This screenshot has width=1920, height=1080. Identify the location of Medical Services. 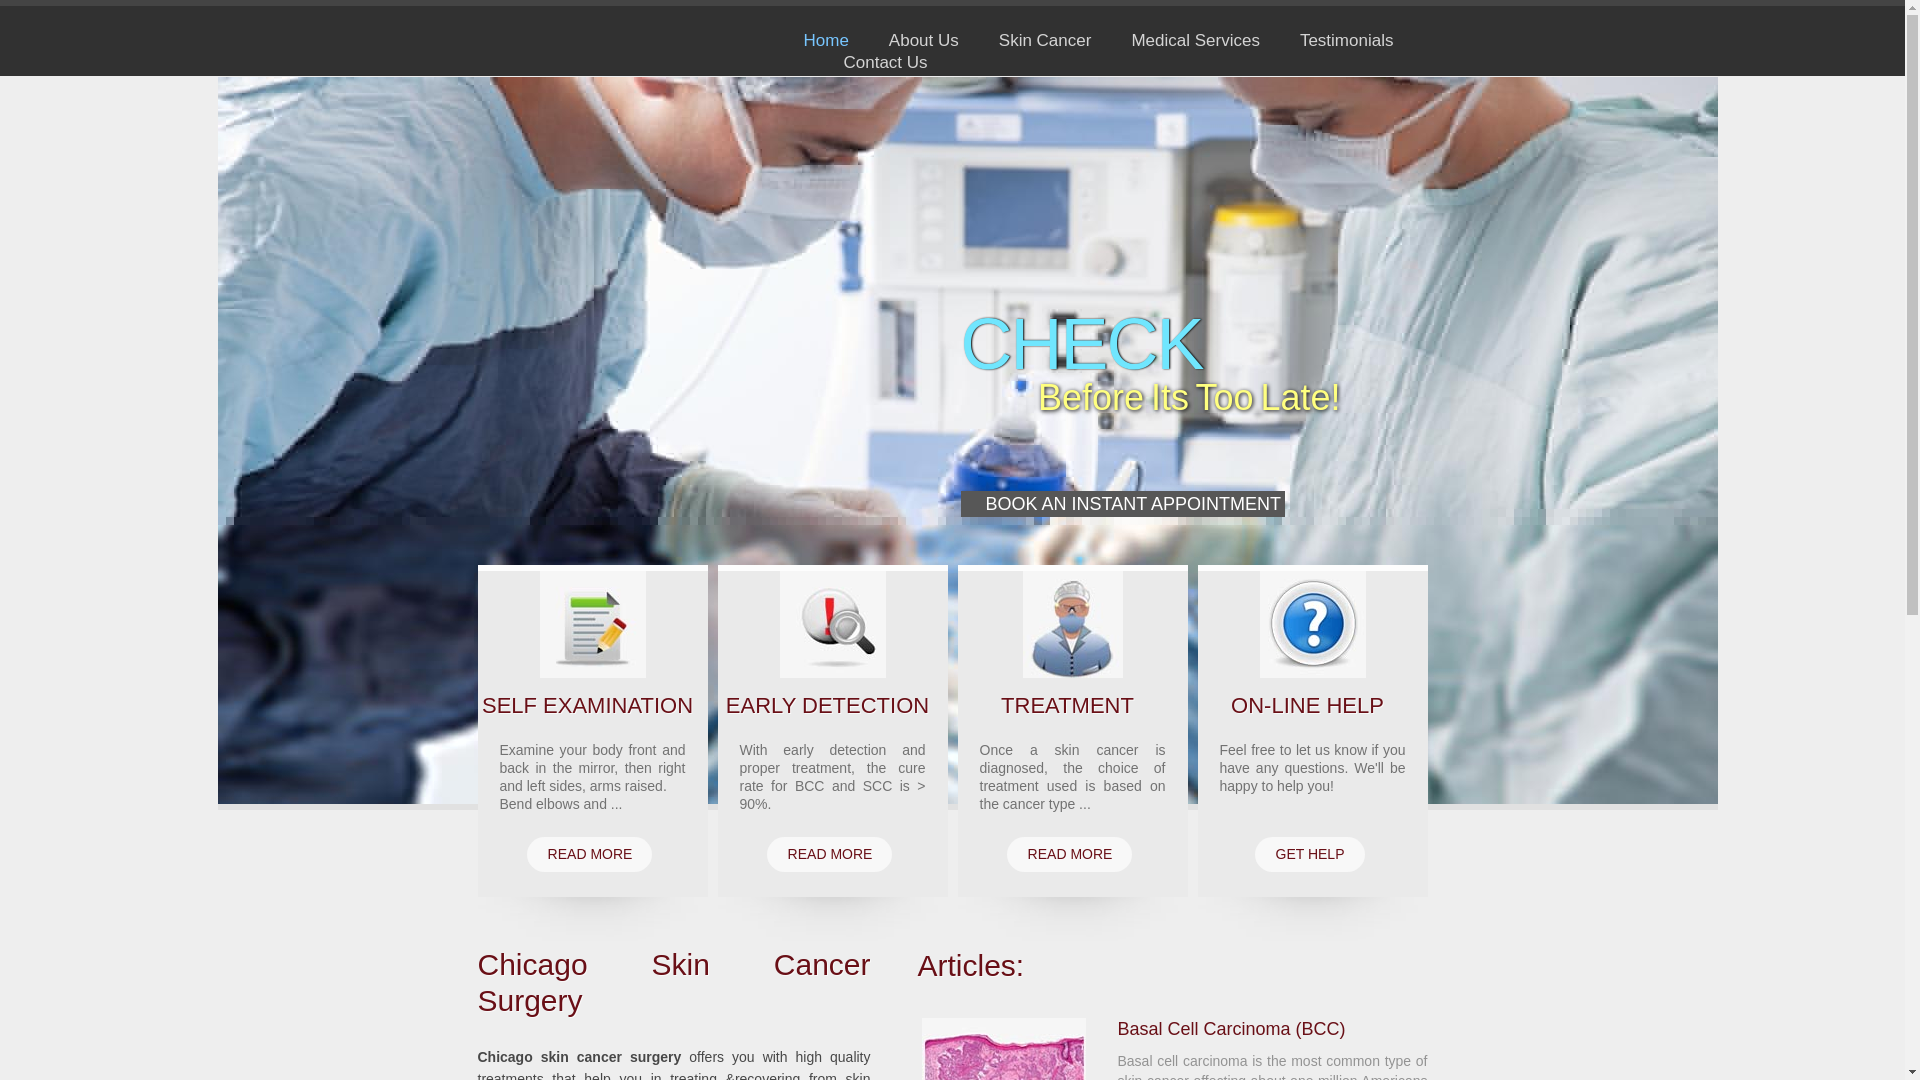
(1194, 40).